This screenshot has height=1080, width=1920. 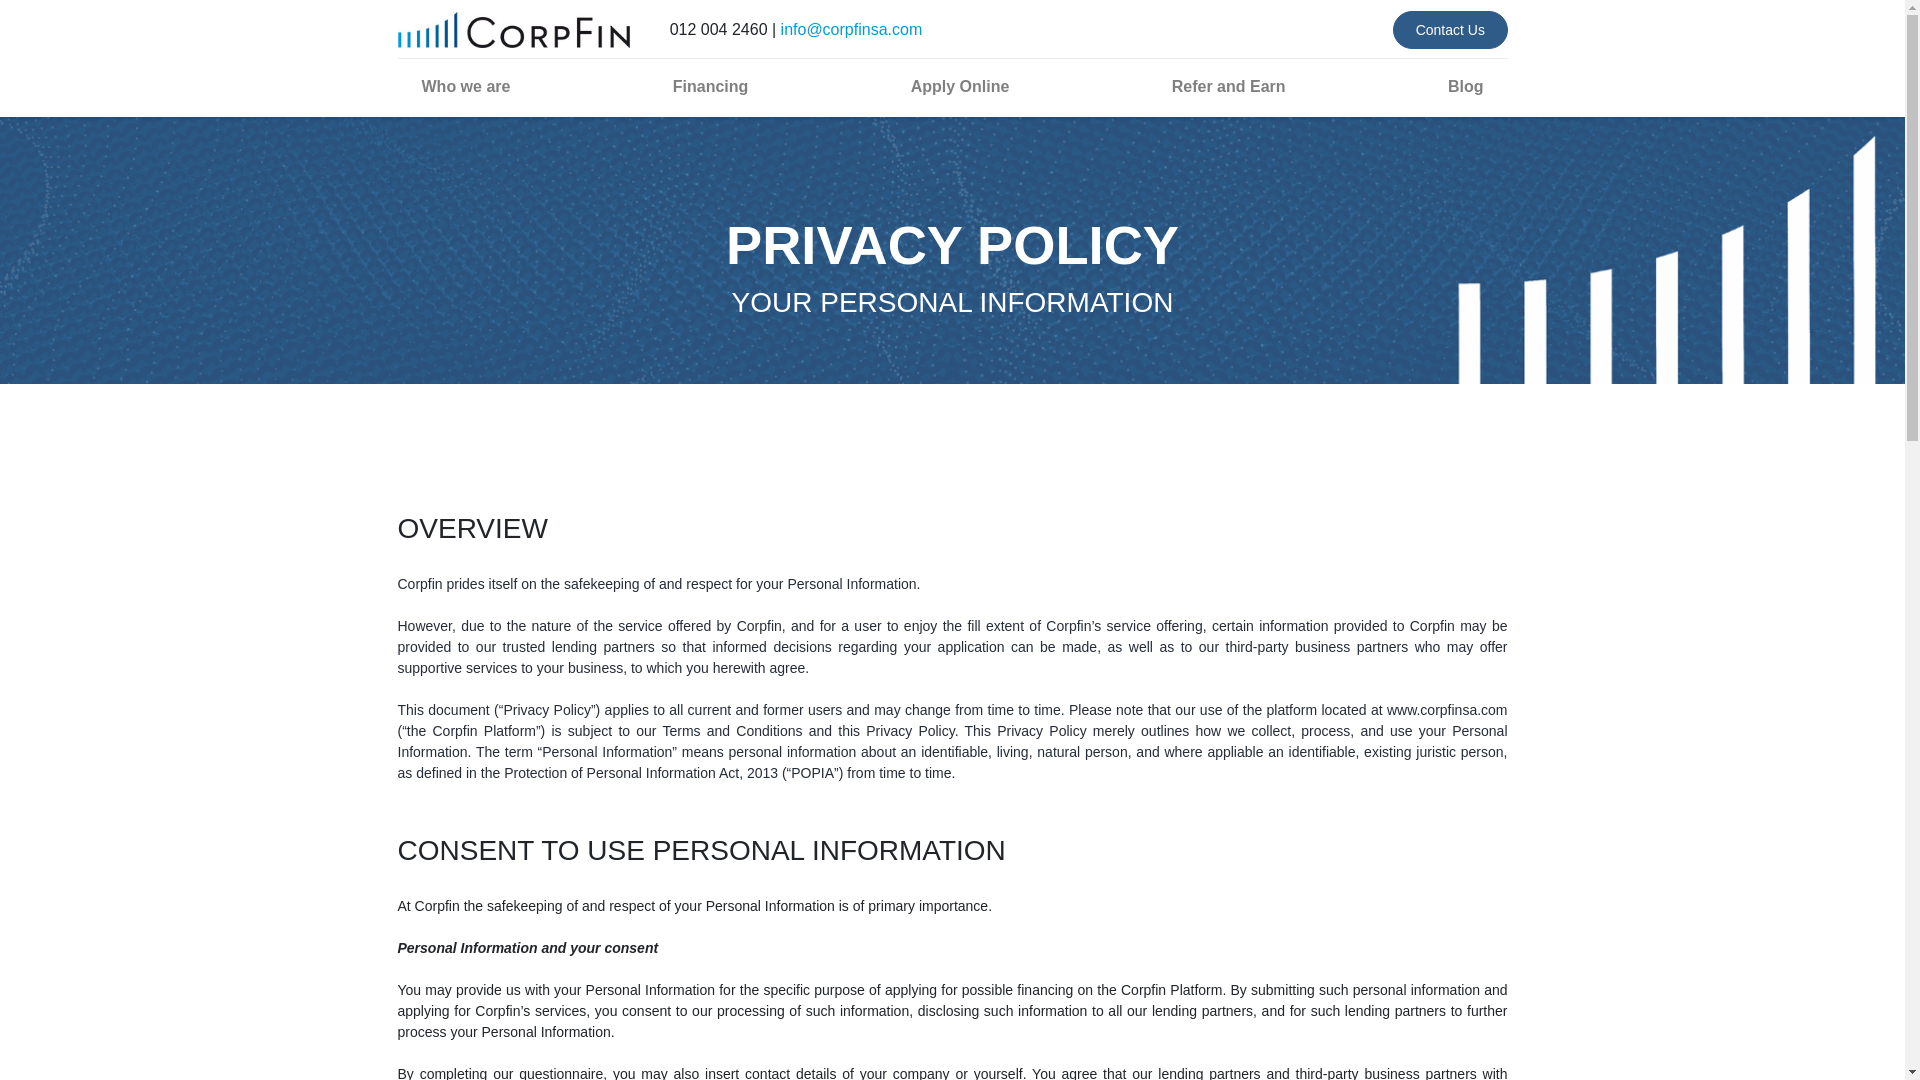 I want to click on www.corpfinsa.com, so click(x=1446, y=710).